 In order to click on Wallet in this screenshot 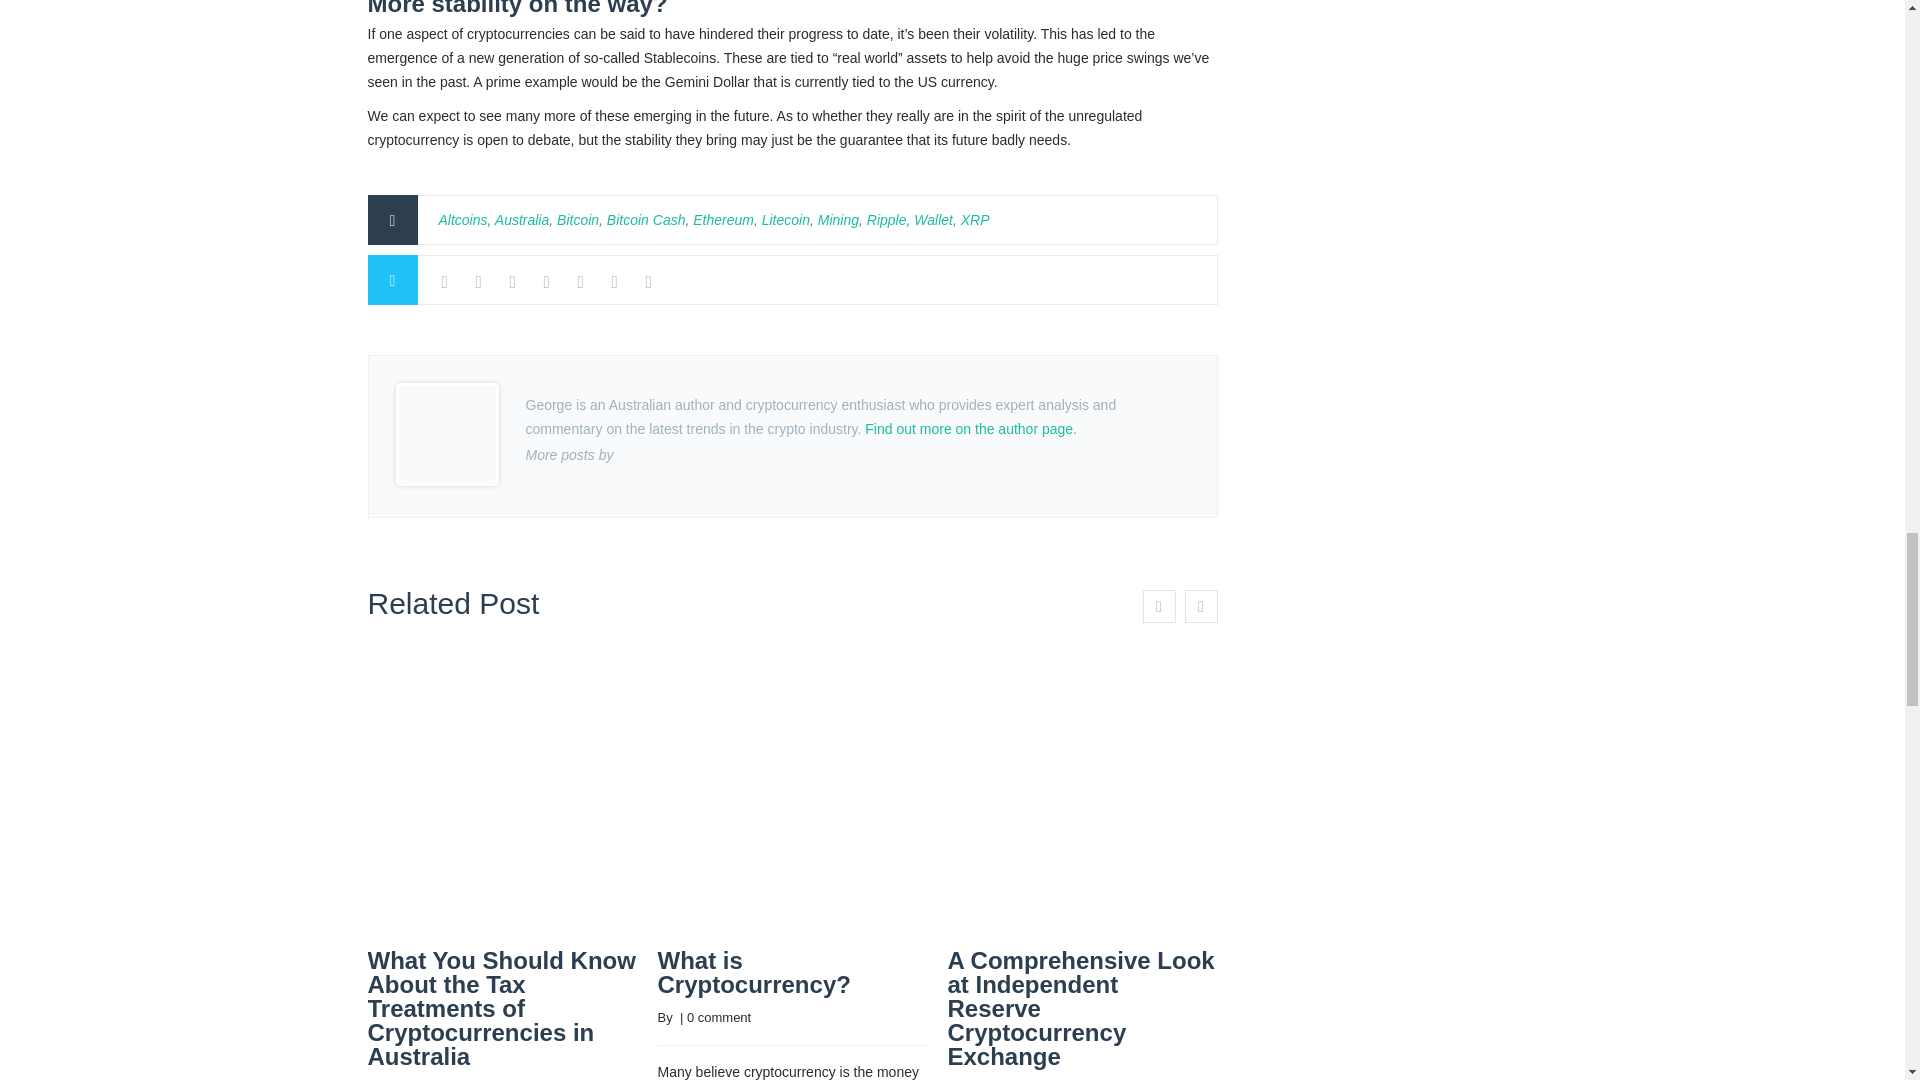, I will do `click(932, 219)`.